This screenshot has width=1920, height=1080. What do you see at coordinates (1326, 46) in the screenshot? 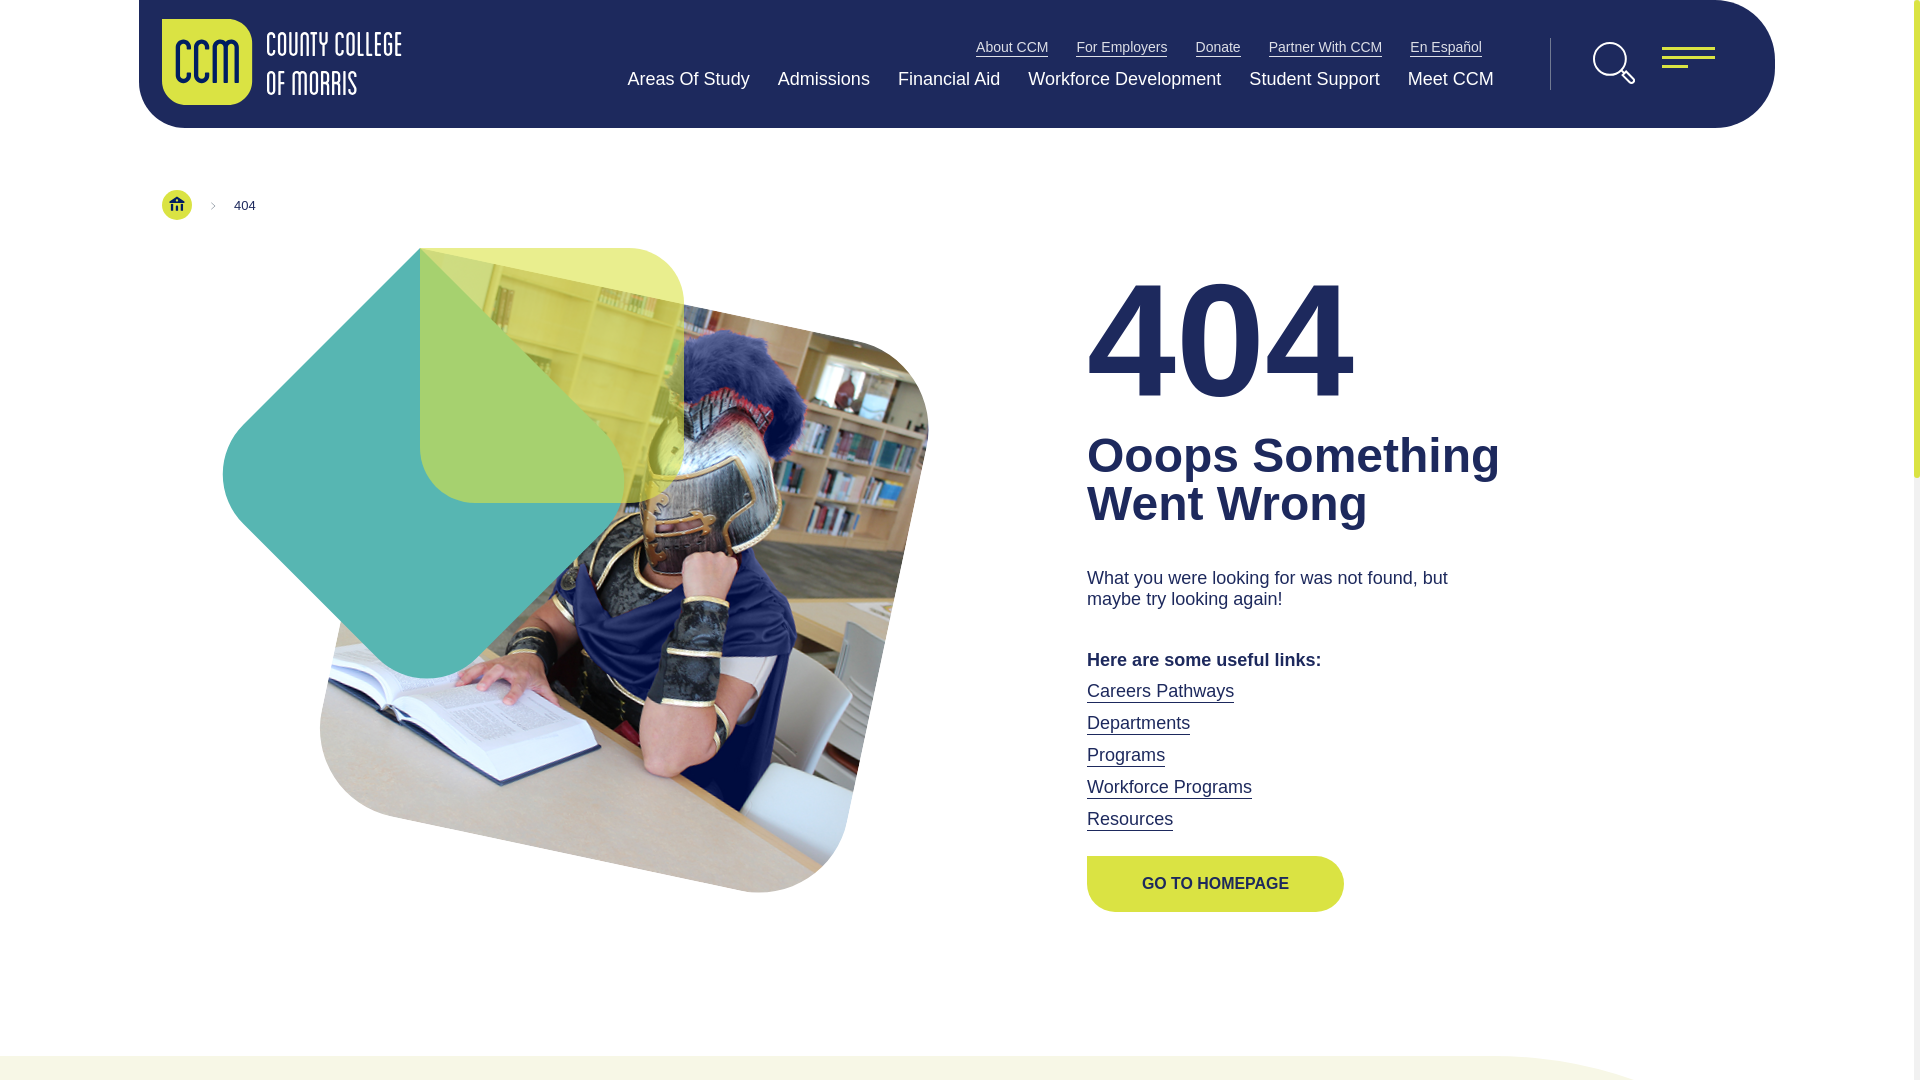
I see `Partner With CCM` at bounding box center [1326, 46].